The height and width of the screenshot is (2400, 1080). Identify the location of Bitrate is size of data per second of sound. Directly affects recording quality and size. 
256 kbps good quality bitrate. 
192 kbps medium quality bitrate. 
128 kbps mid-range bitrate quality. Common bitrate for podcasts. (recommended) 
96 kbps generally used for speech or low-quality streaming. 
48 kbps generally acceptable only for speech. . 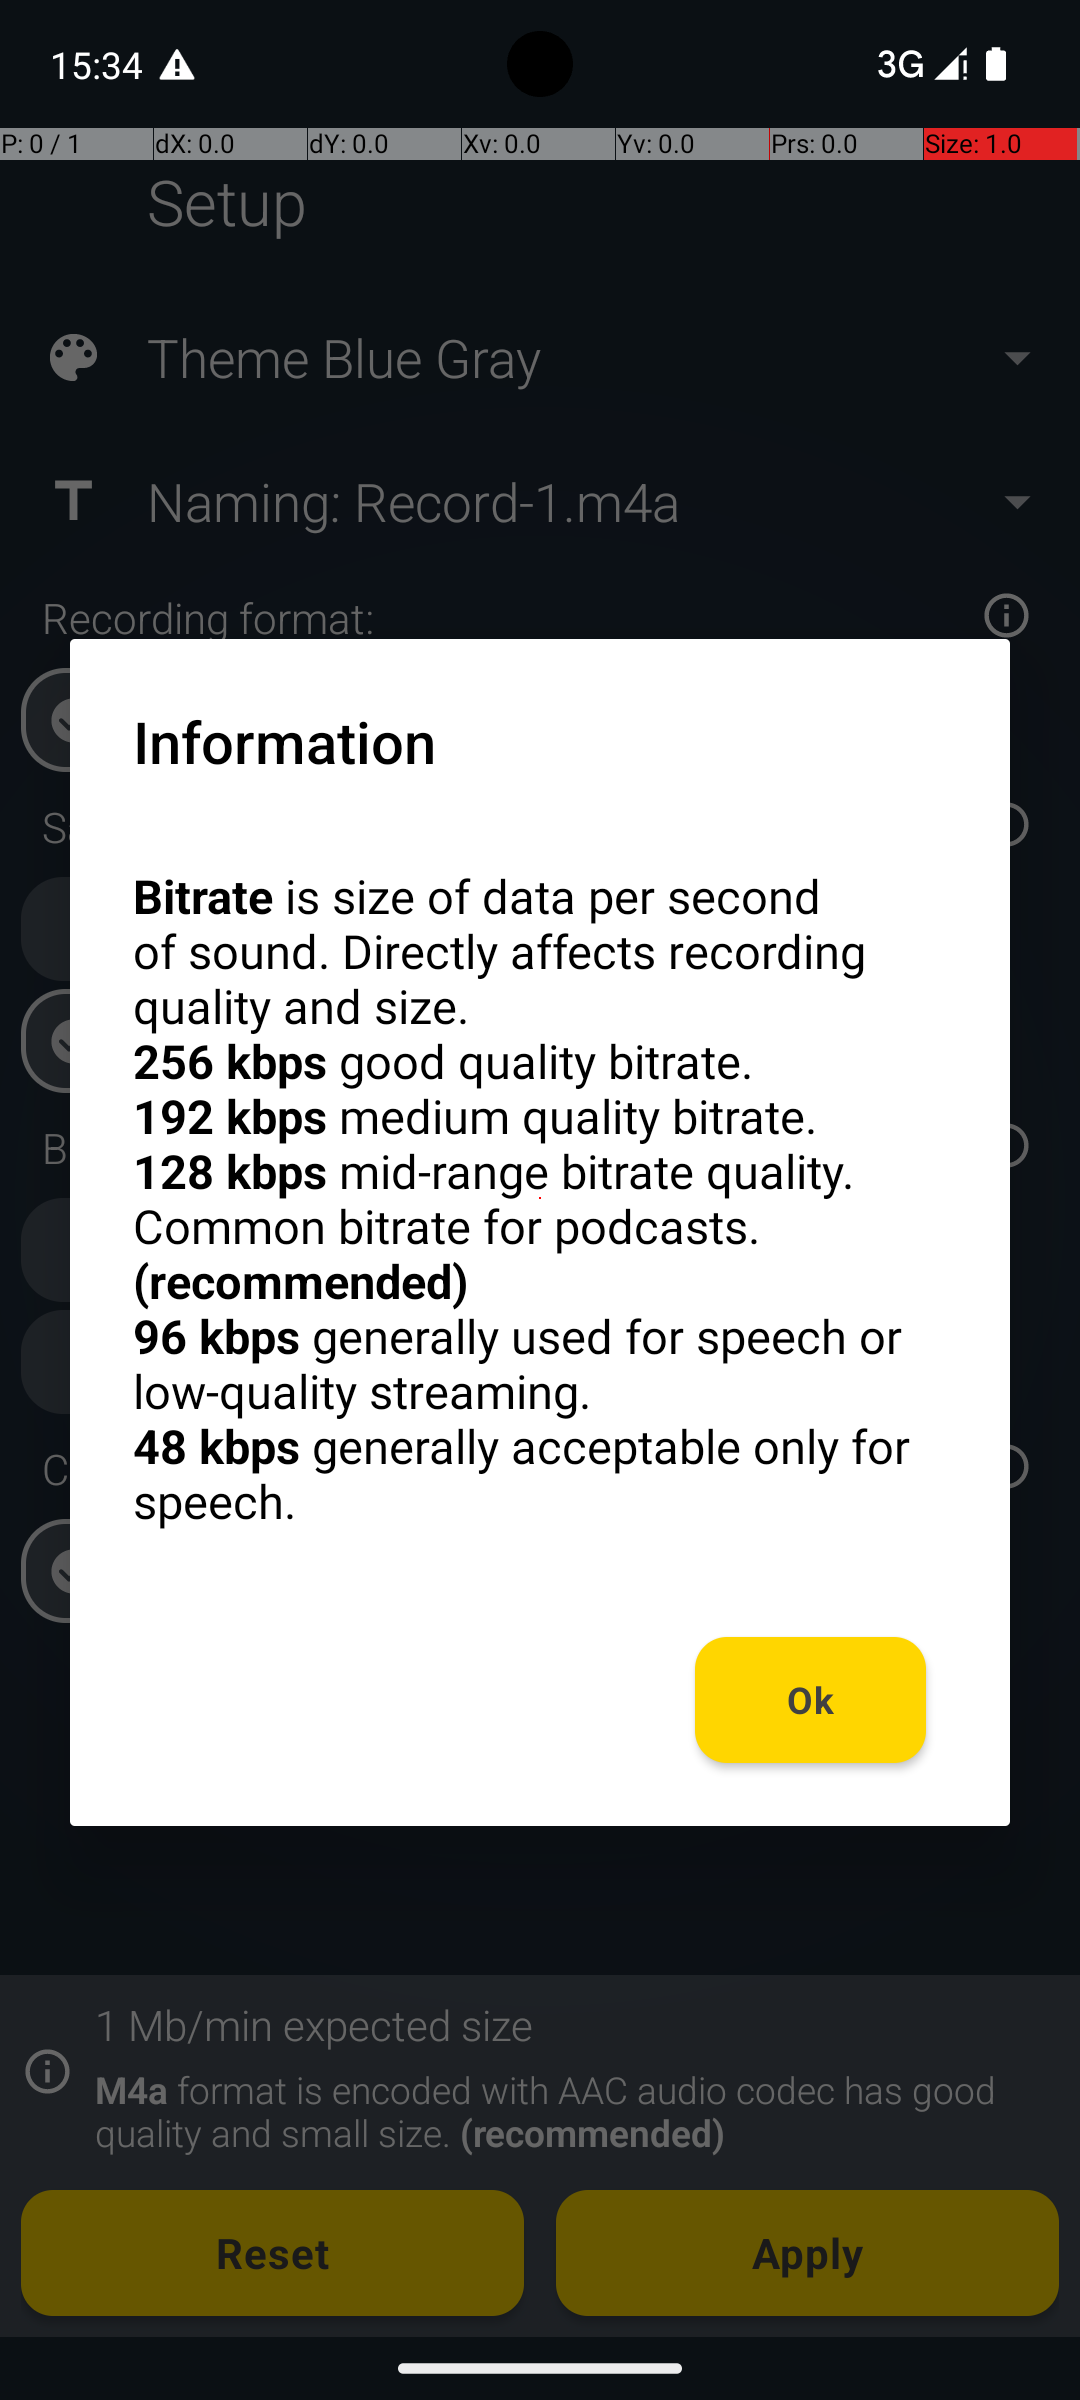
(540, 1198).